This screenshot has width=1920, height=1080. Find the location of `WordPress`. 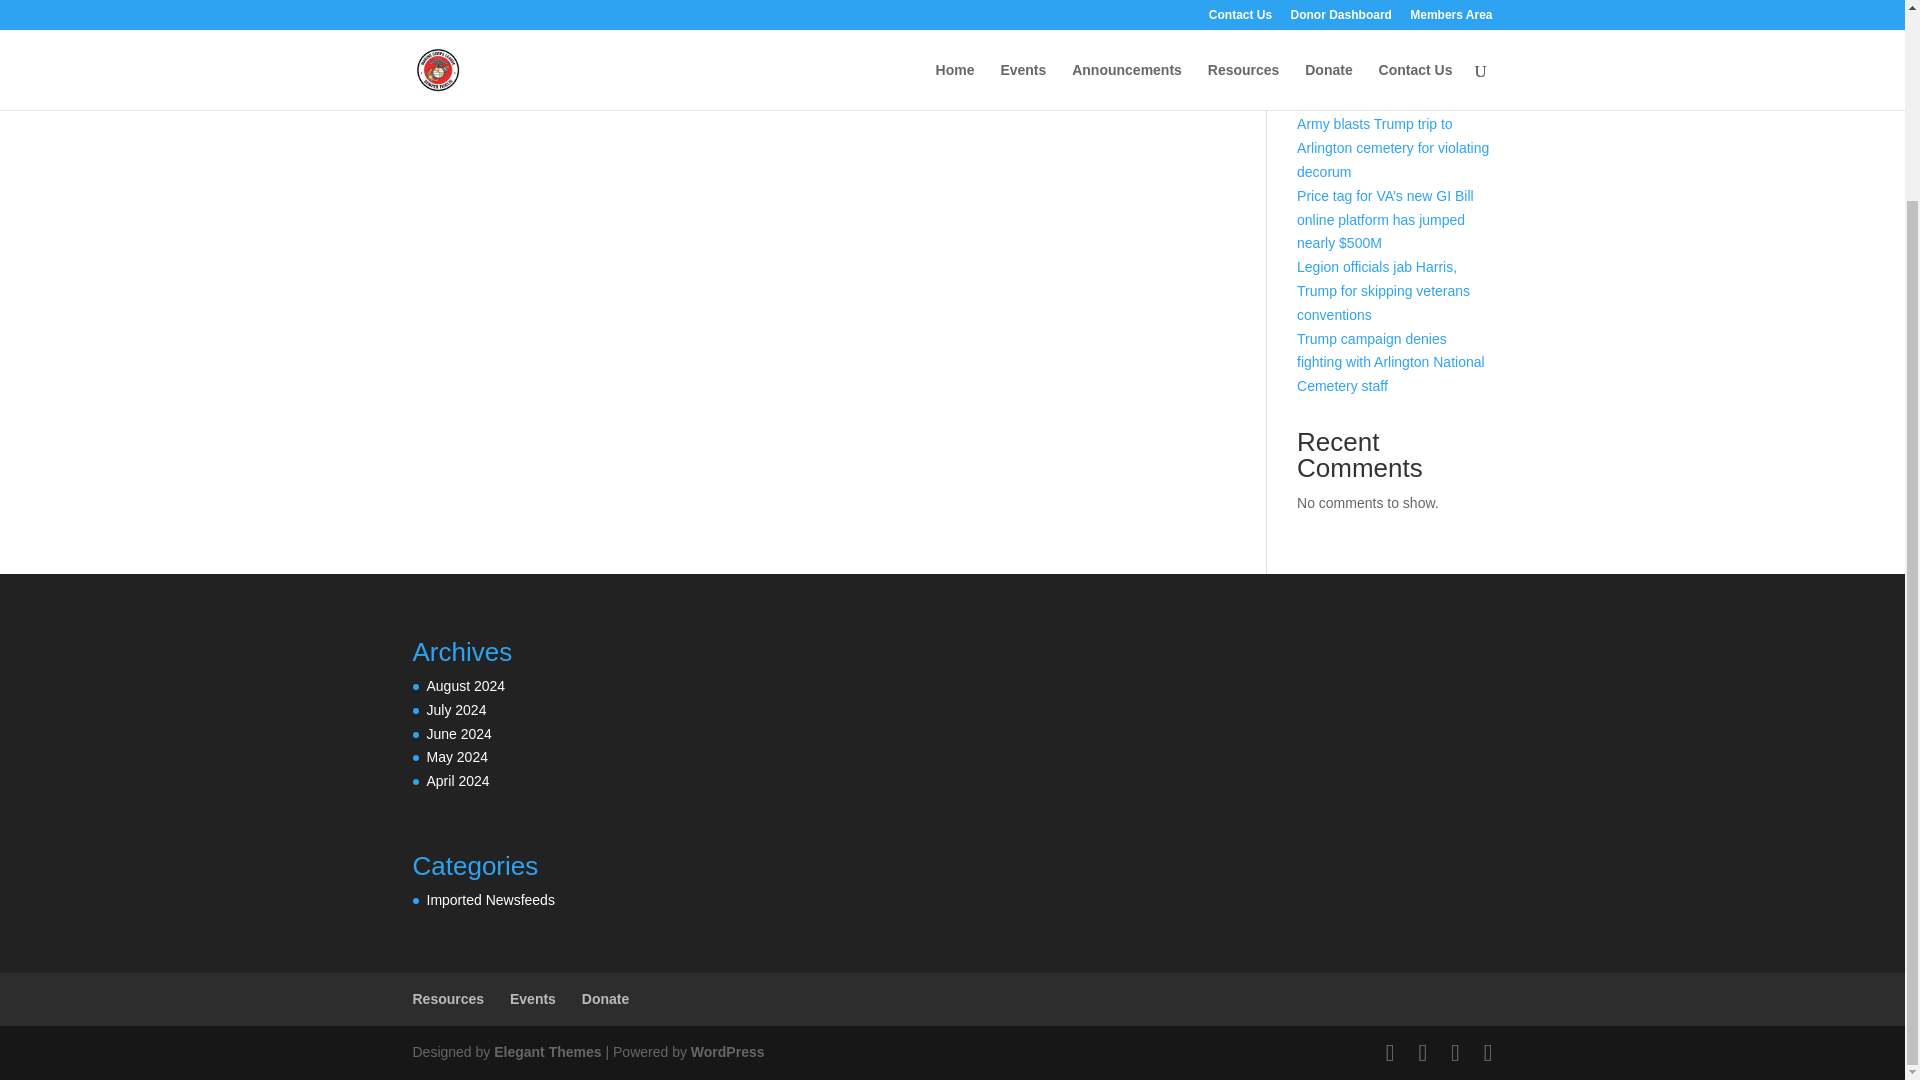

WordPress is located at coordinates (728, 1052).